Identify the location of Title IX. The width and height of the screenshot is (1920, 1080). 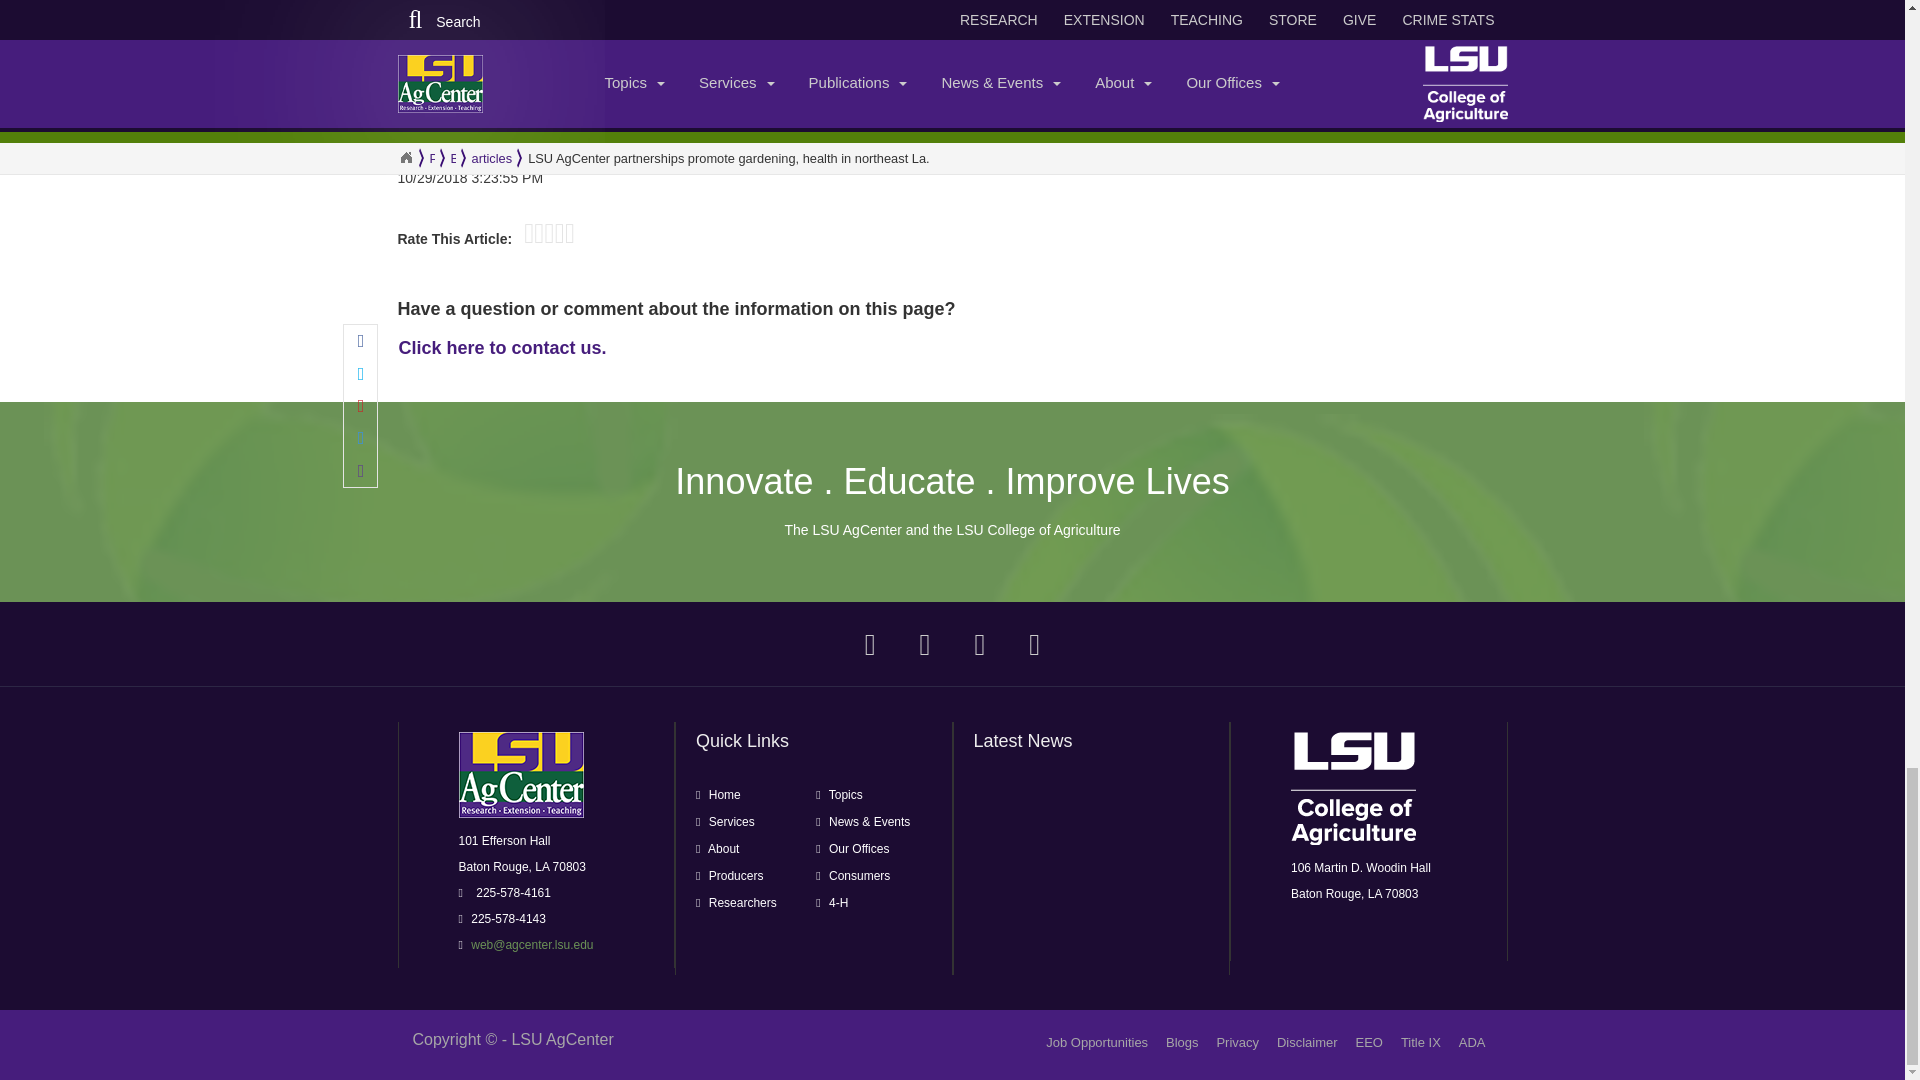
(1421, 1042).